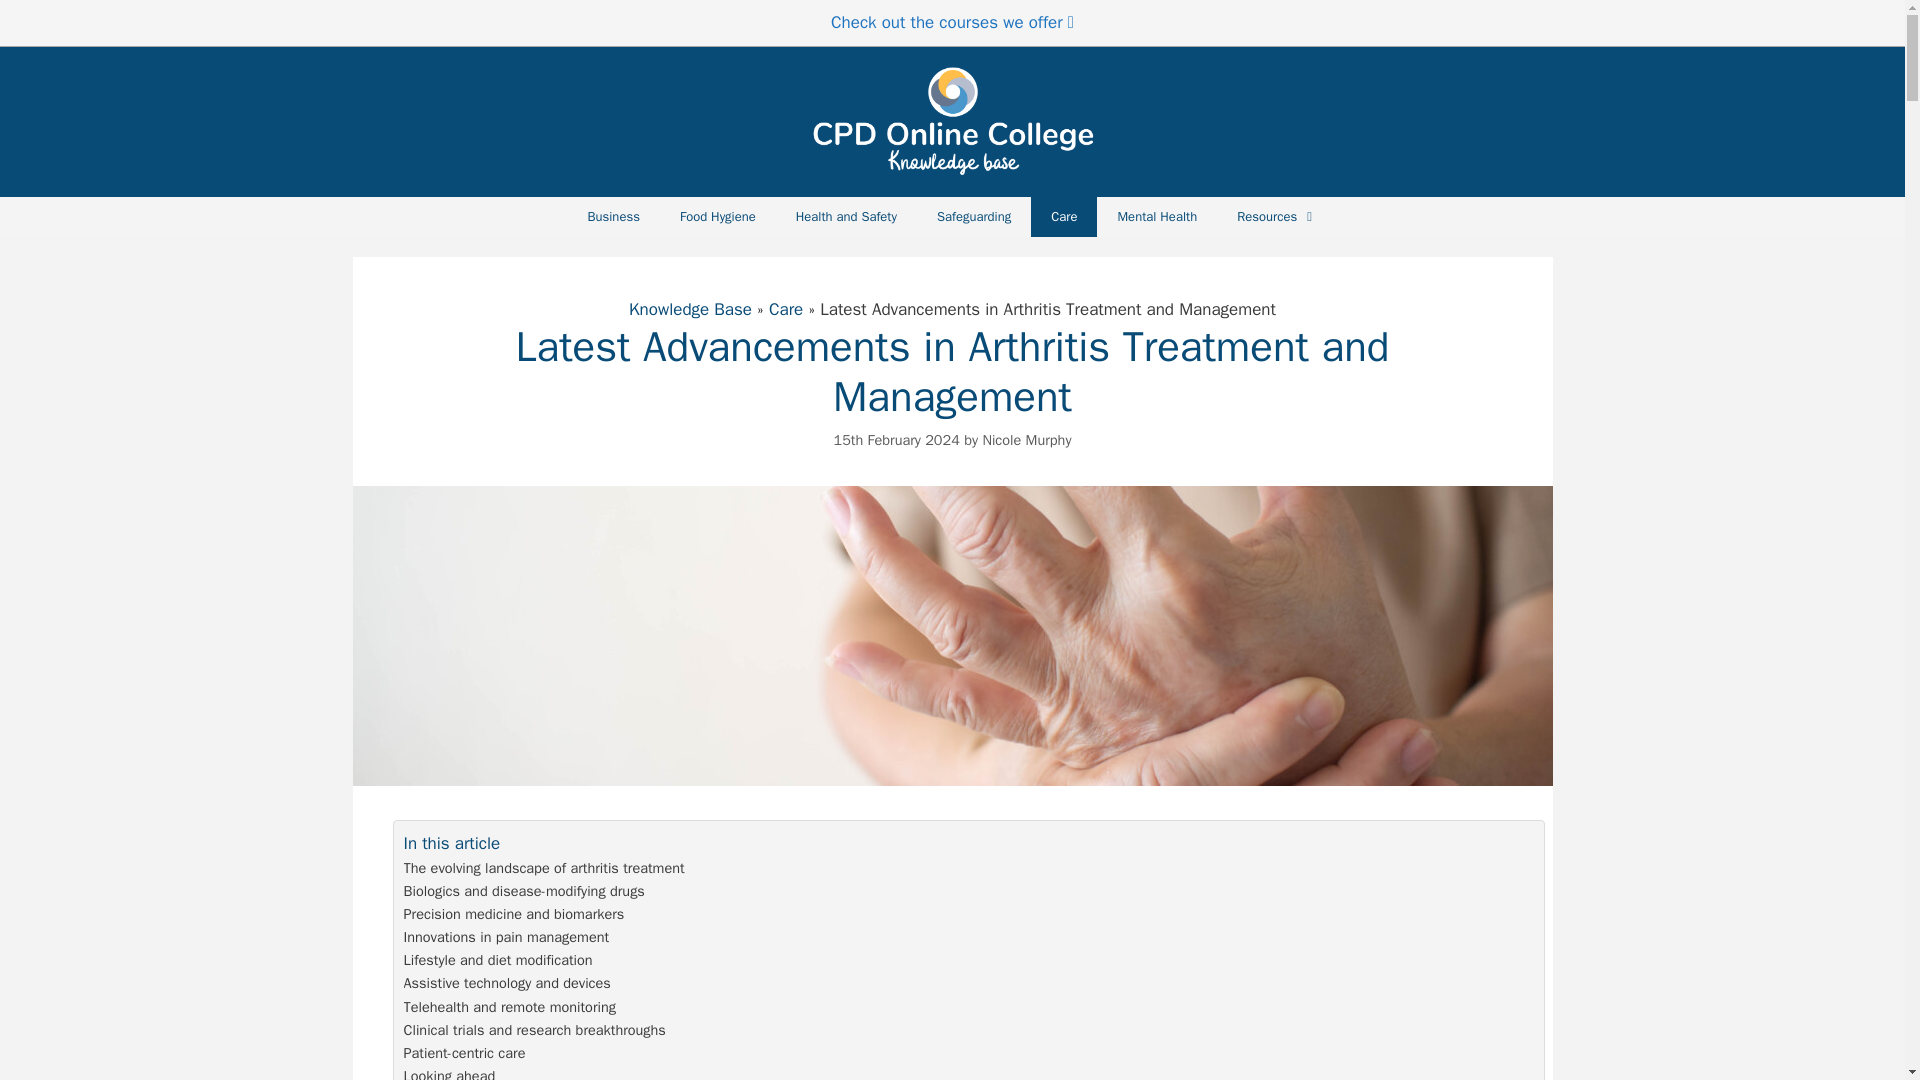 Image resolution: width=1920 pixels, height=1080 pixels. I want to click on Clinical trials and research breakthroughs, so click(534, 1030).